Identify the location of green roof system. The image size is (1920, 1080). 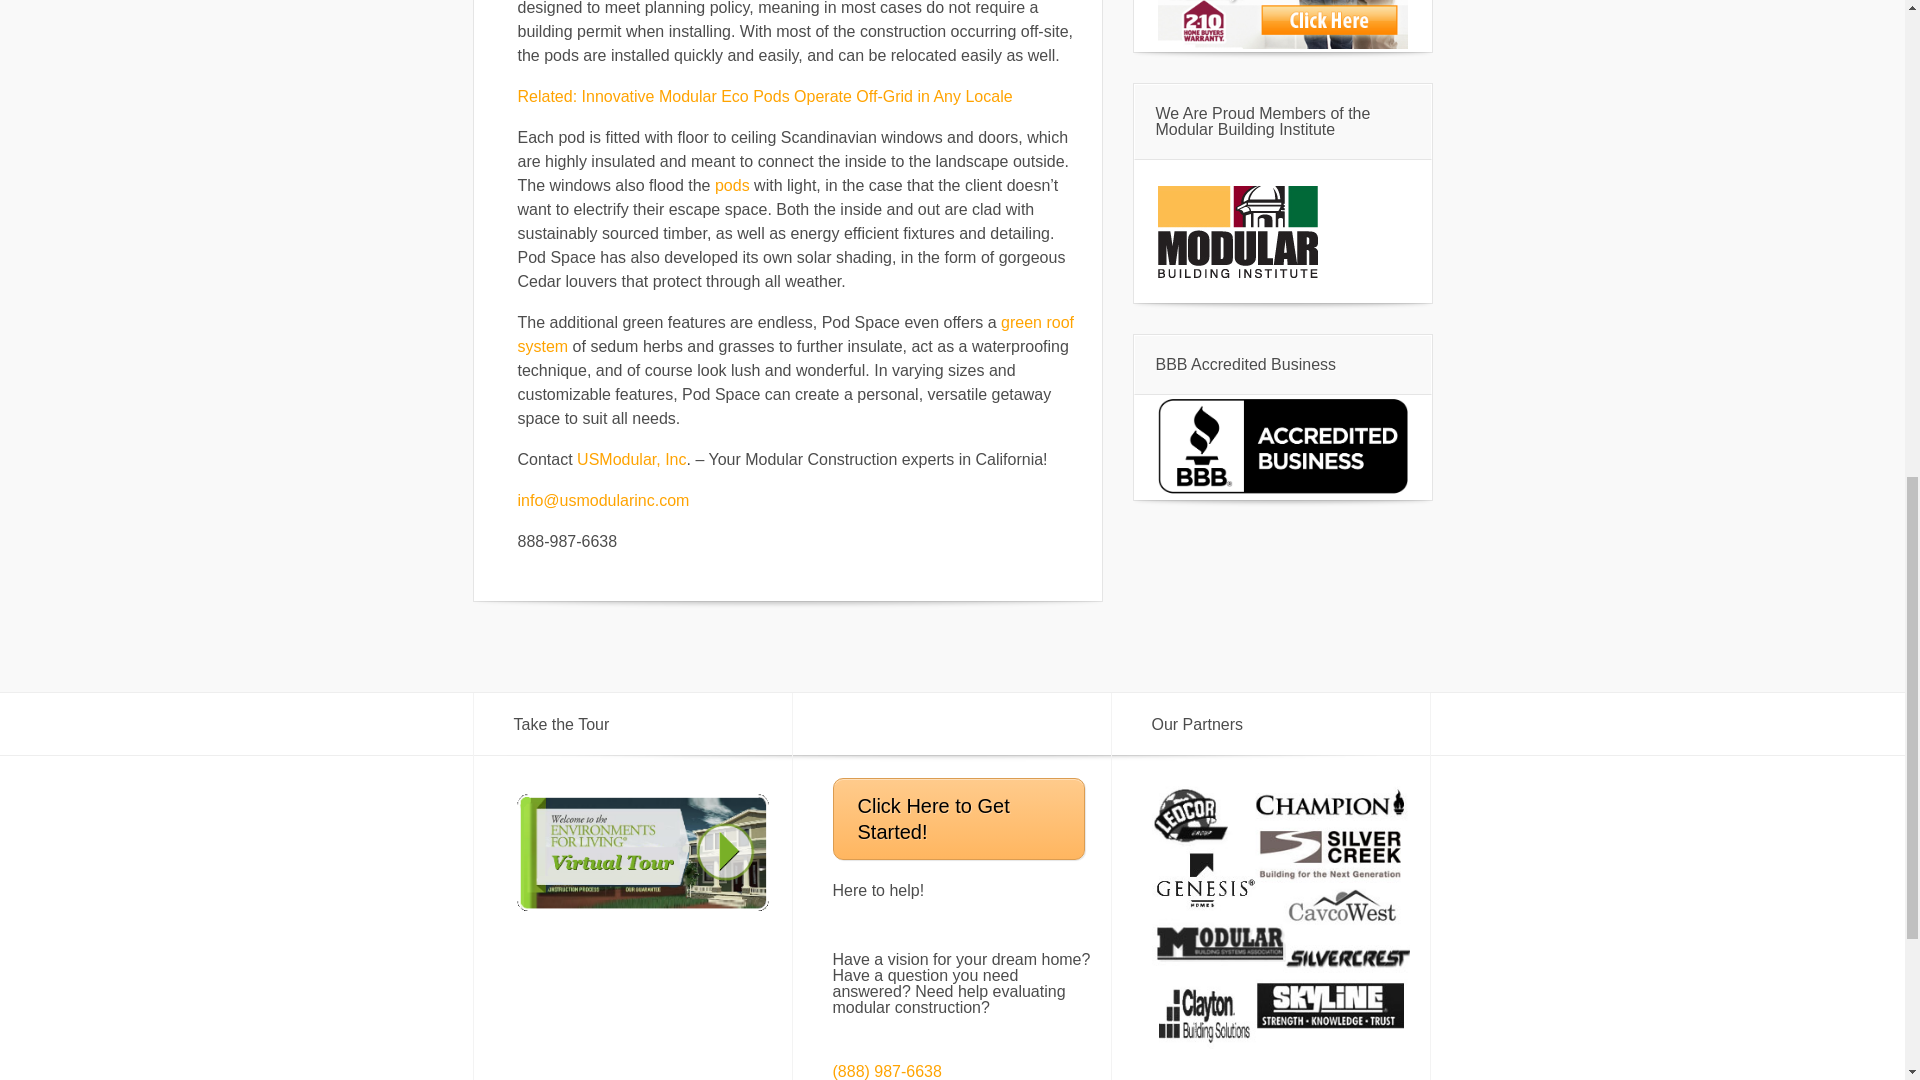
(796, 334).